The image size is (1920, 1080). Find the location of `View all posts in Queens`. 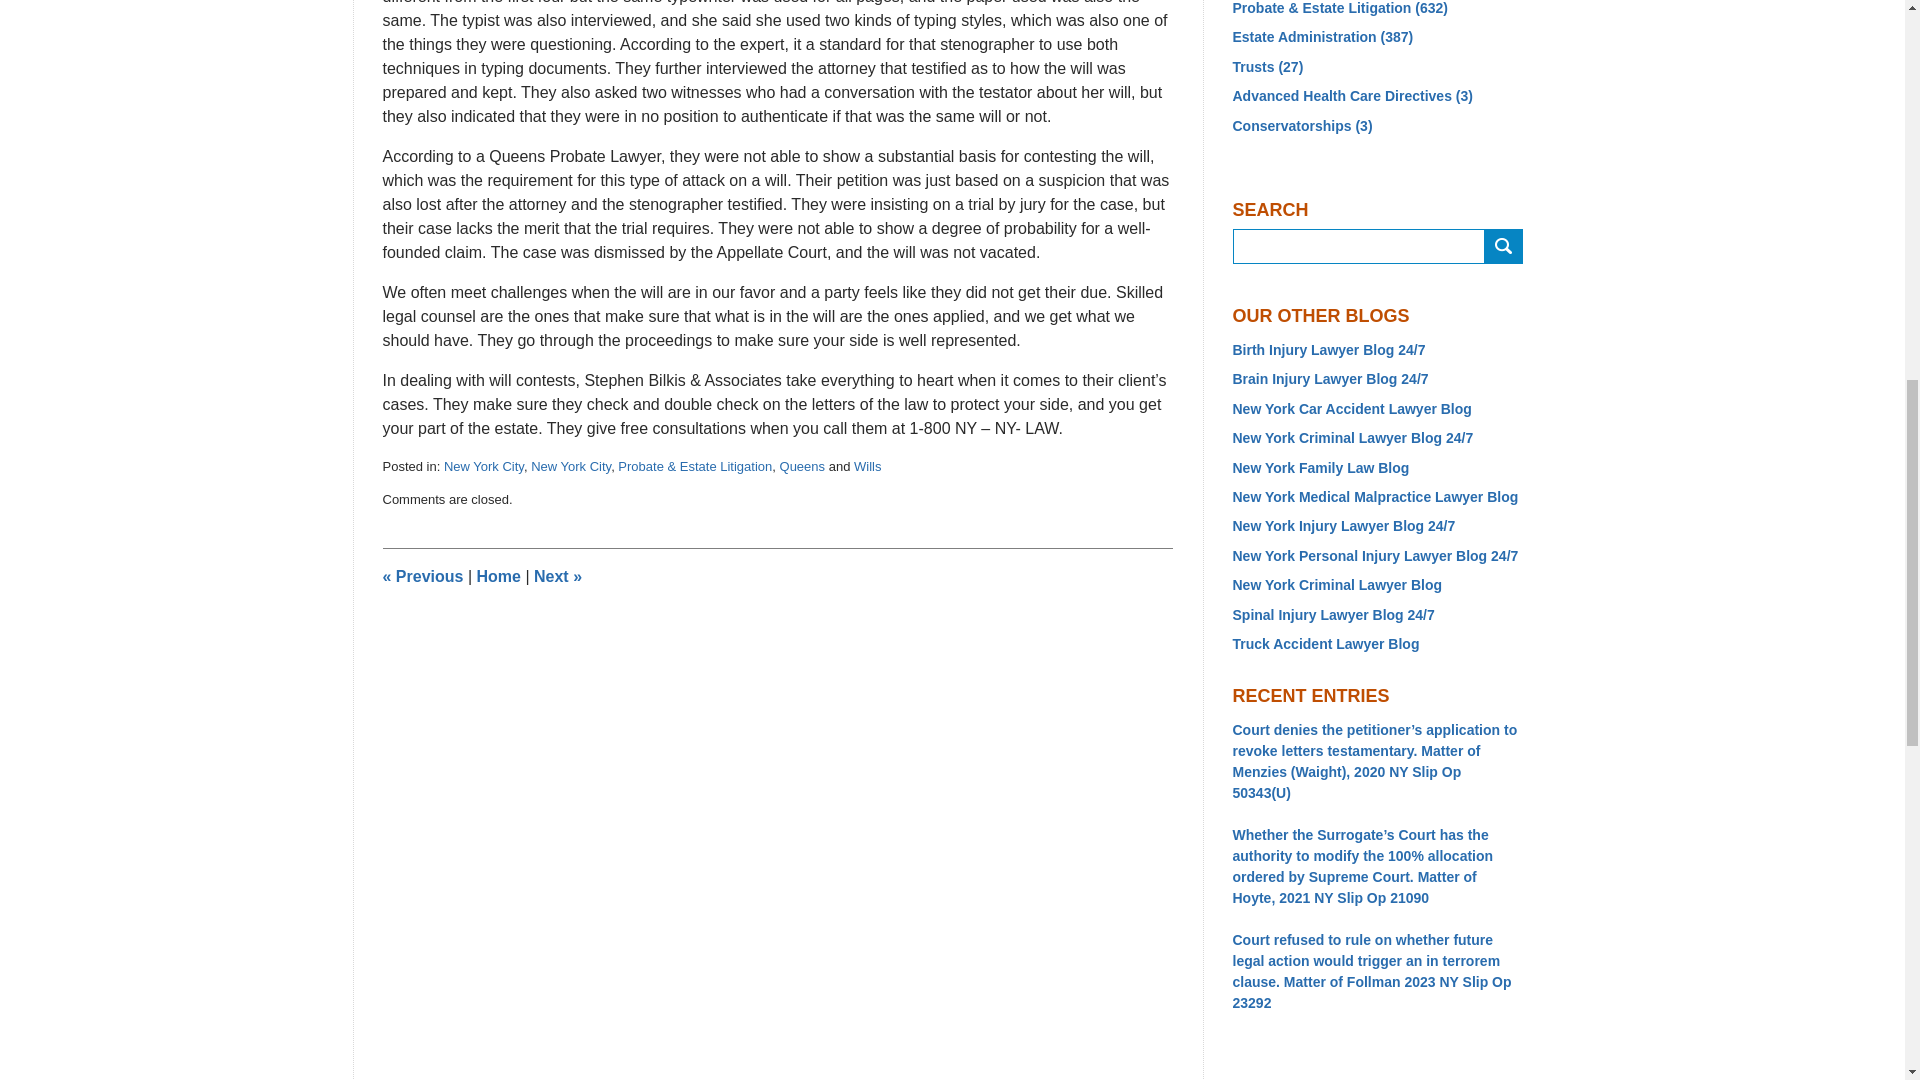

View all posts in Queens is located at coordinates (802, 466).